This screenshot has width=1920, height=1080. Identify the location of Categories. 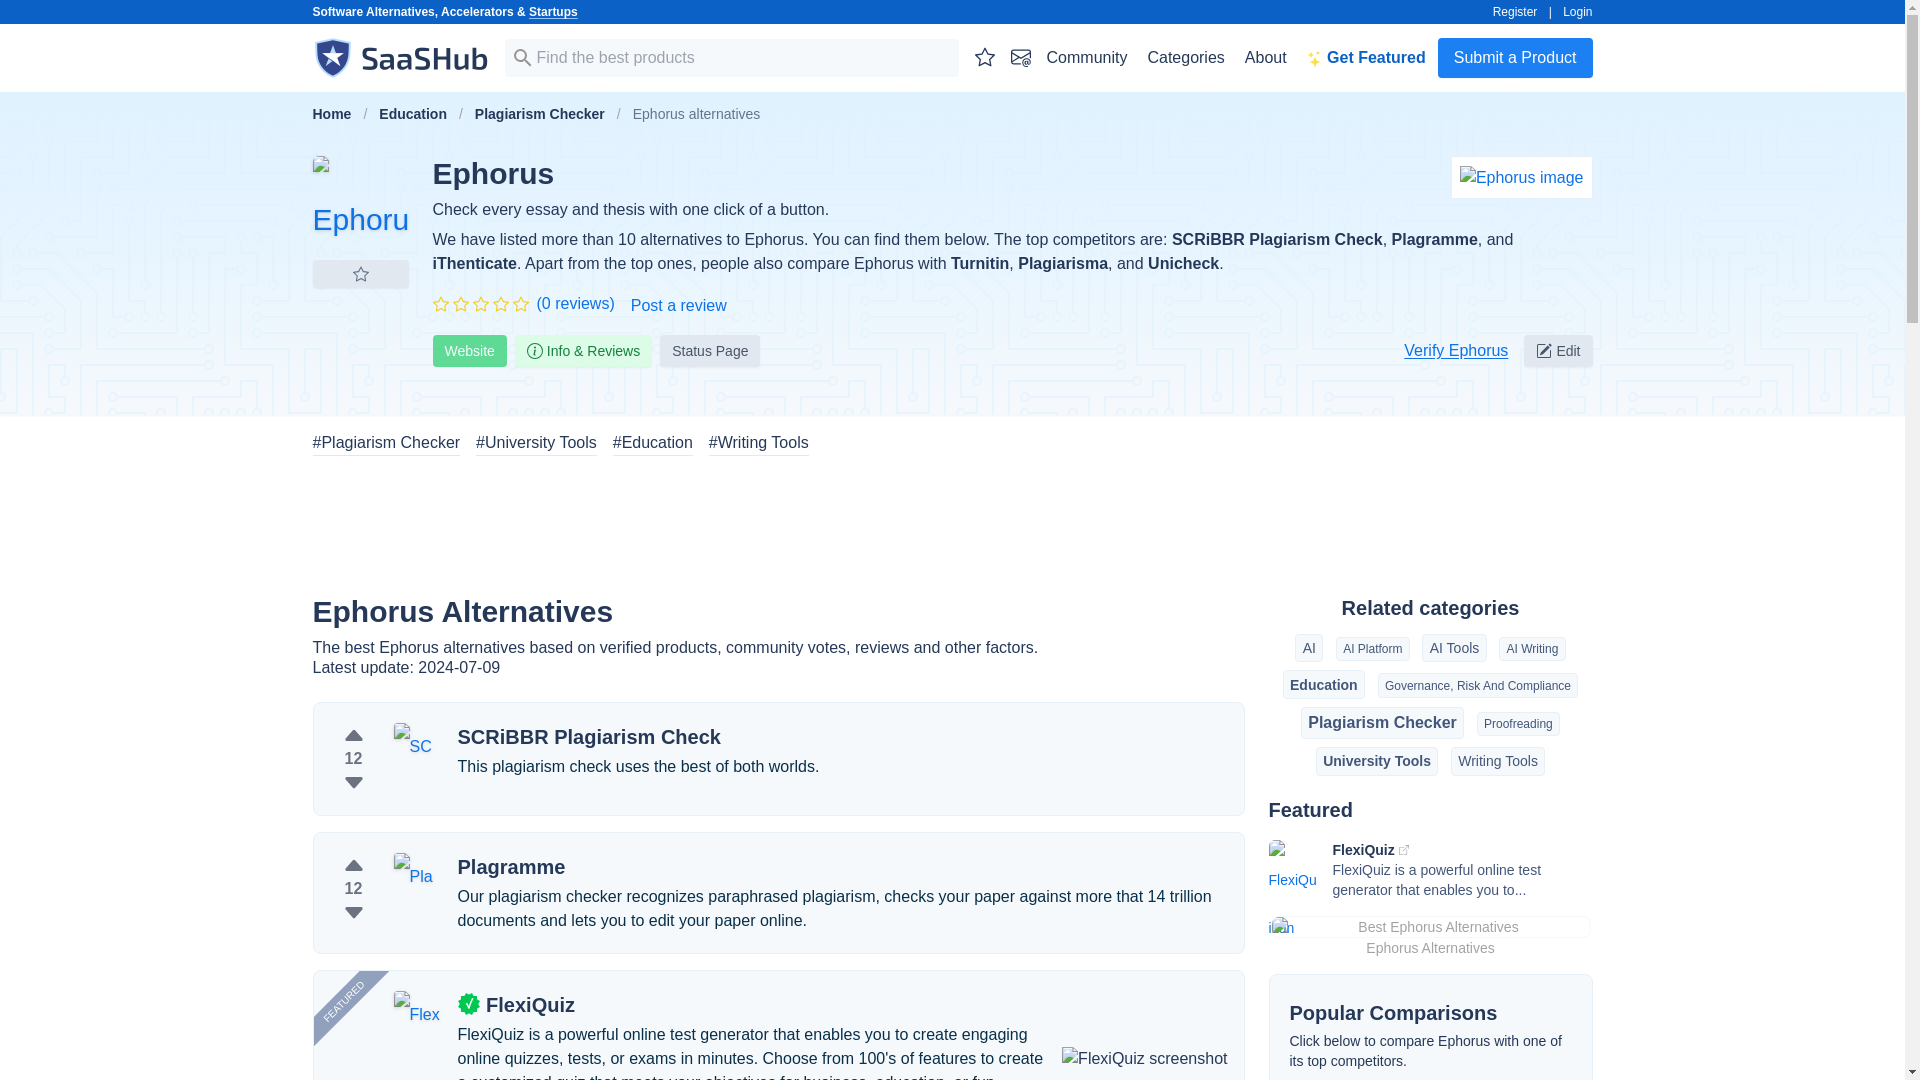
(1185, 57).